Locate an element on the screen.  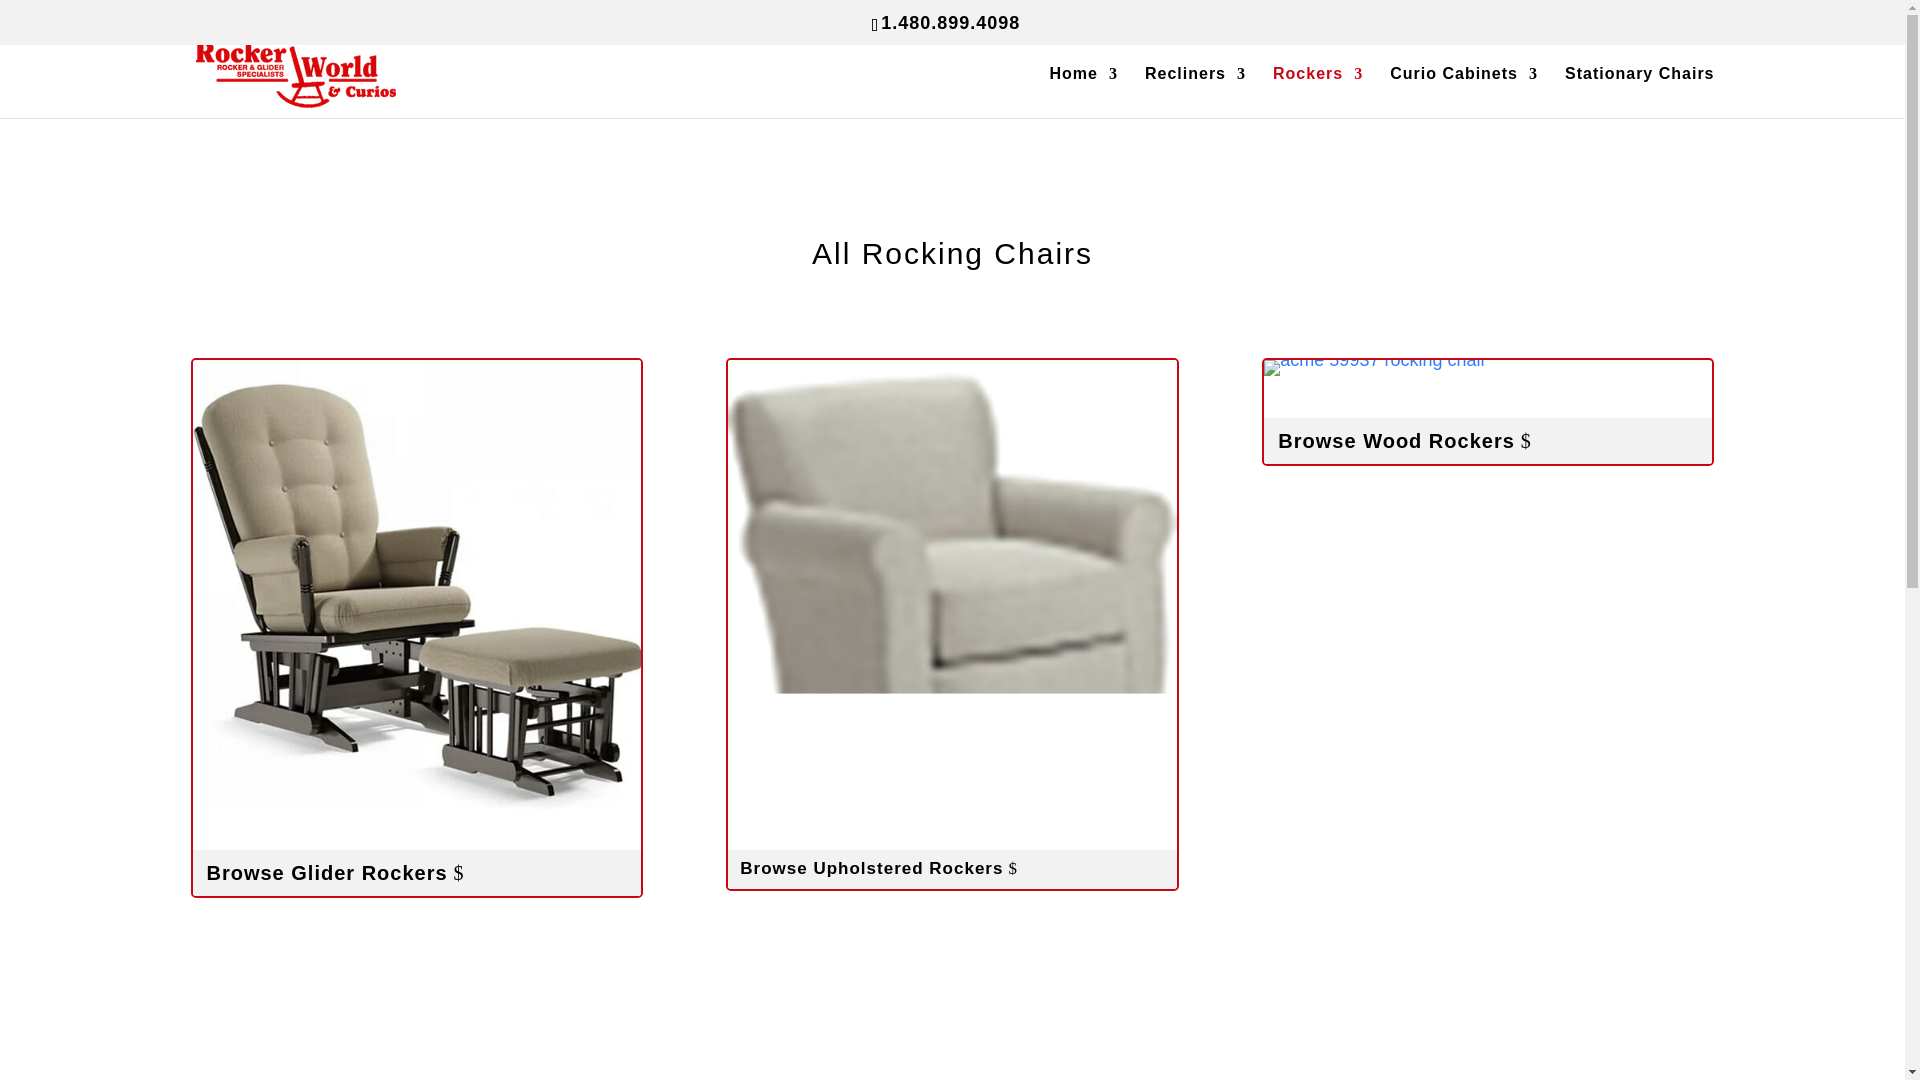
Browse Wood Rockers is located at coordinates (1488, 440).